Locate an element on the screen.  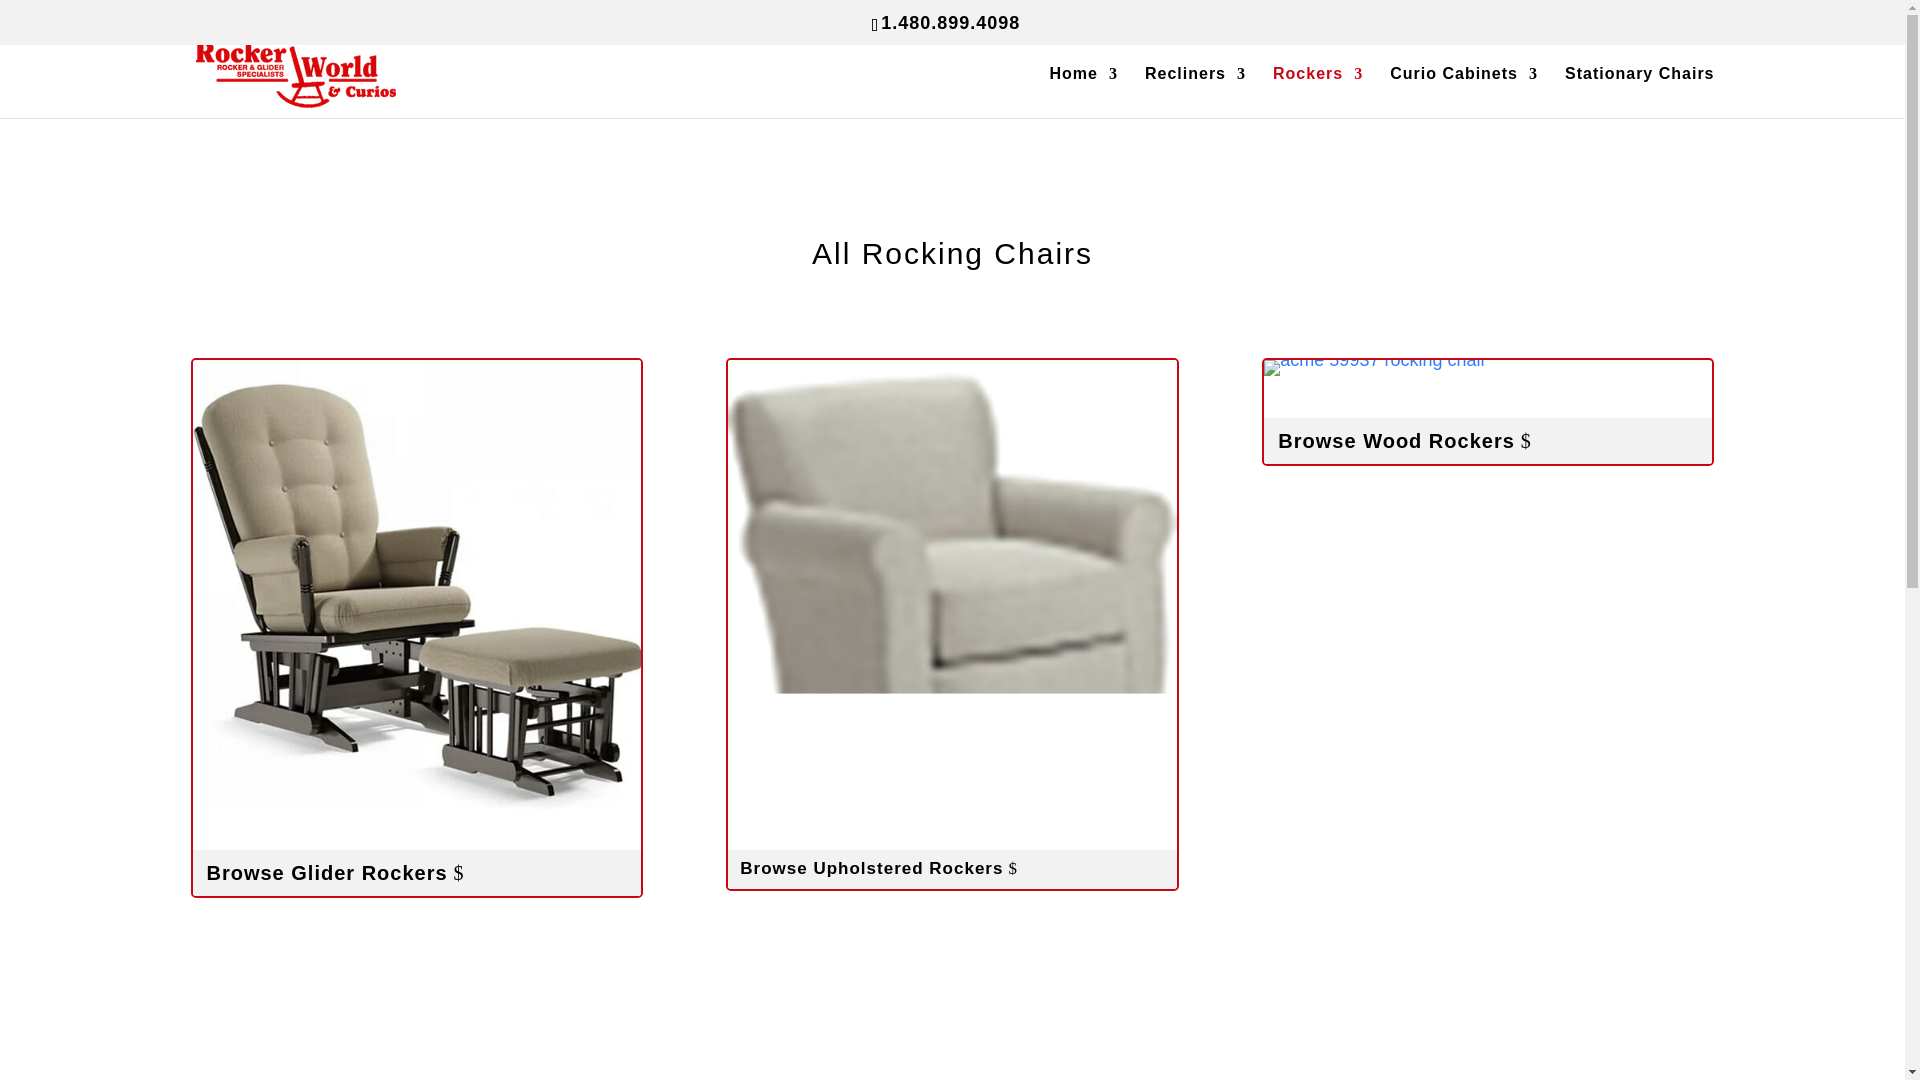
Browse Wood Rockers is located at coordinates (1488, 440).